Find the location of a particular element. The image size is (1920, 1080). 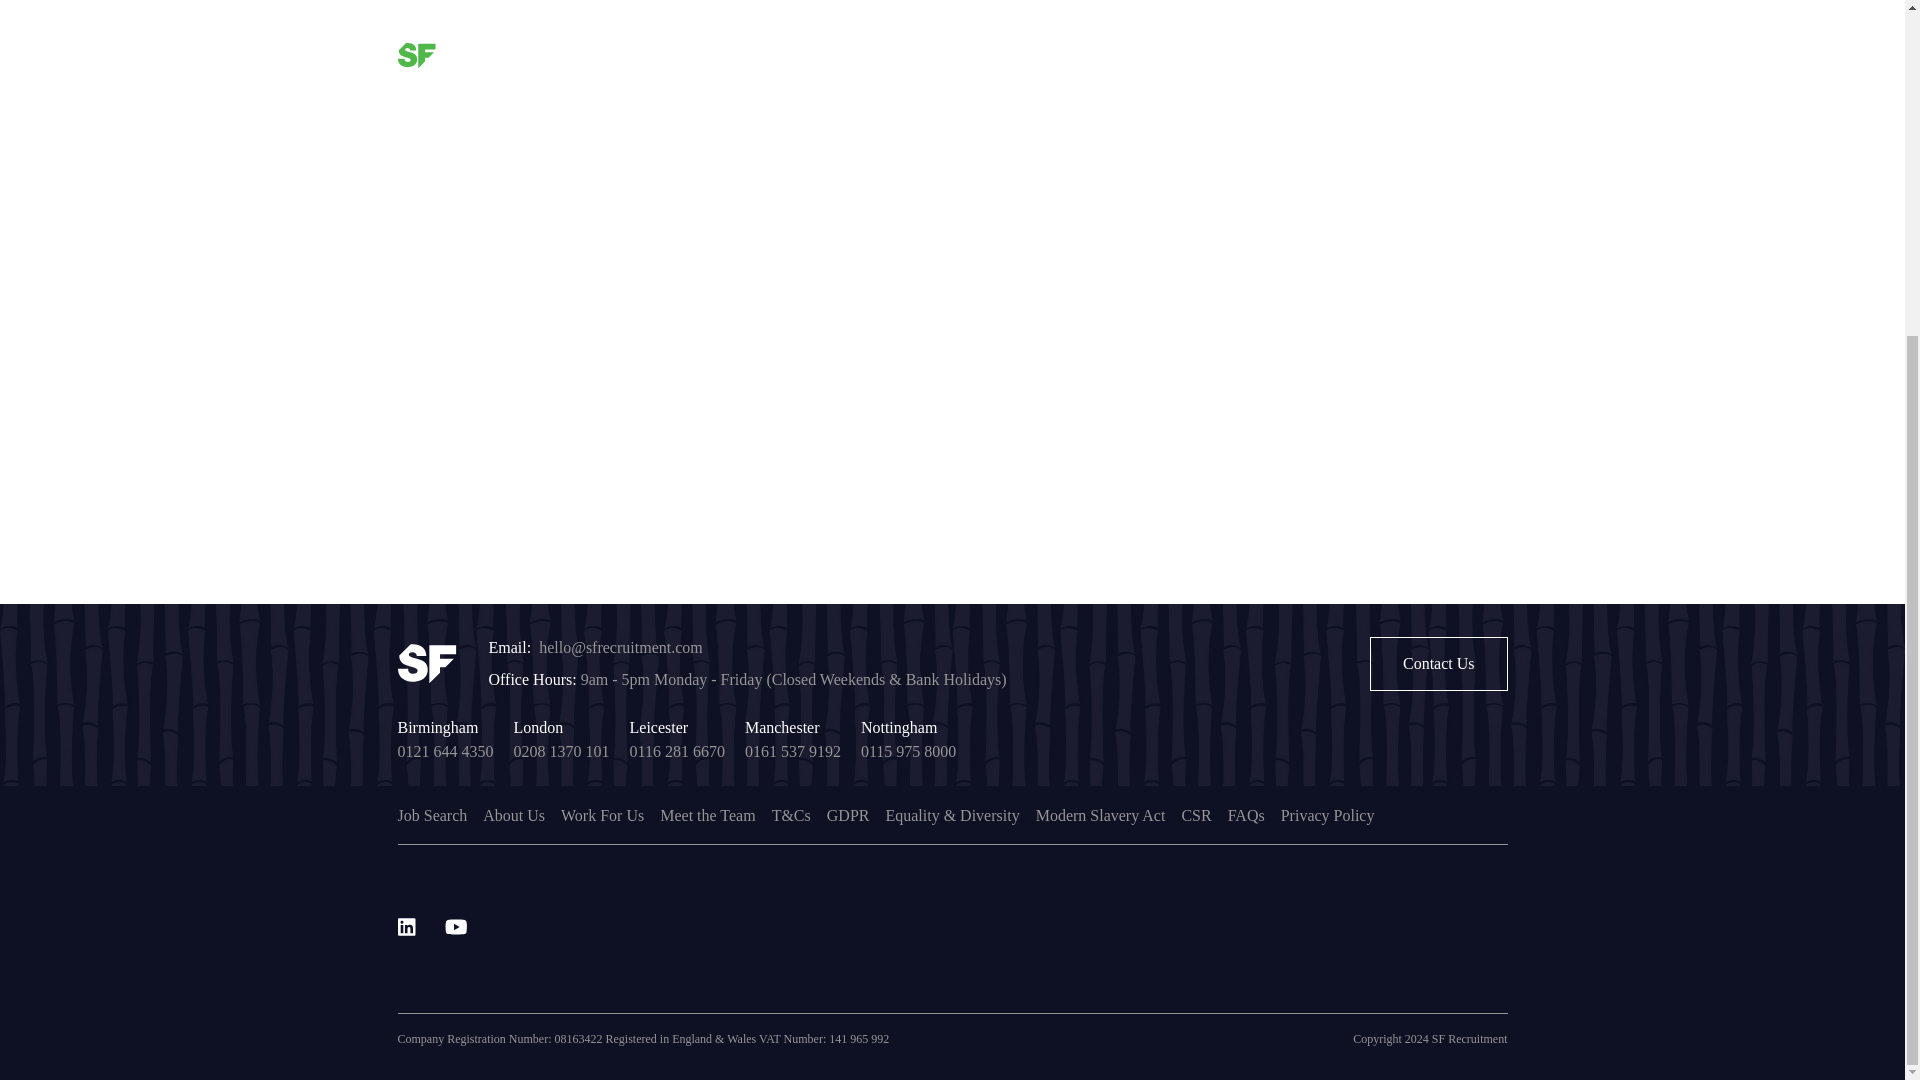

Job Search is located at coordinates (432, 816).